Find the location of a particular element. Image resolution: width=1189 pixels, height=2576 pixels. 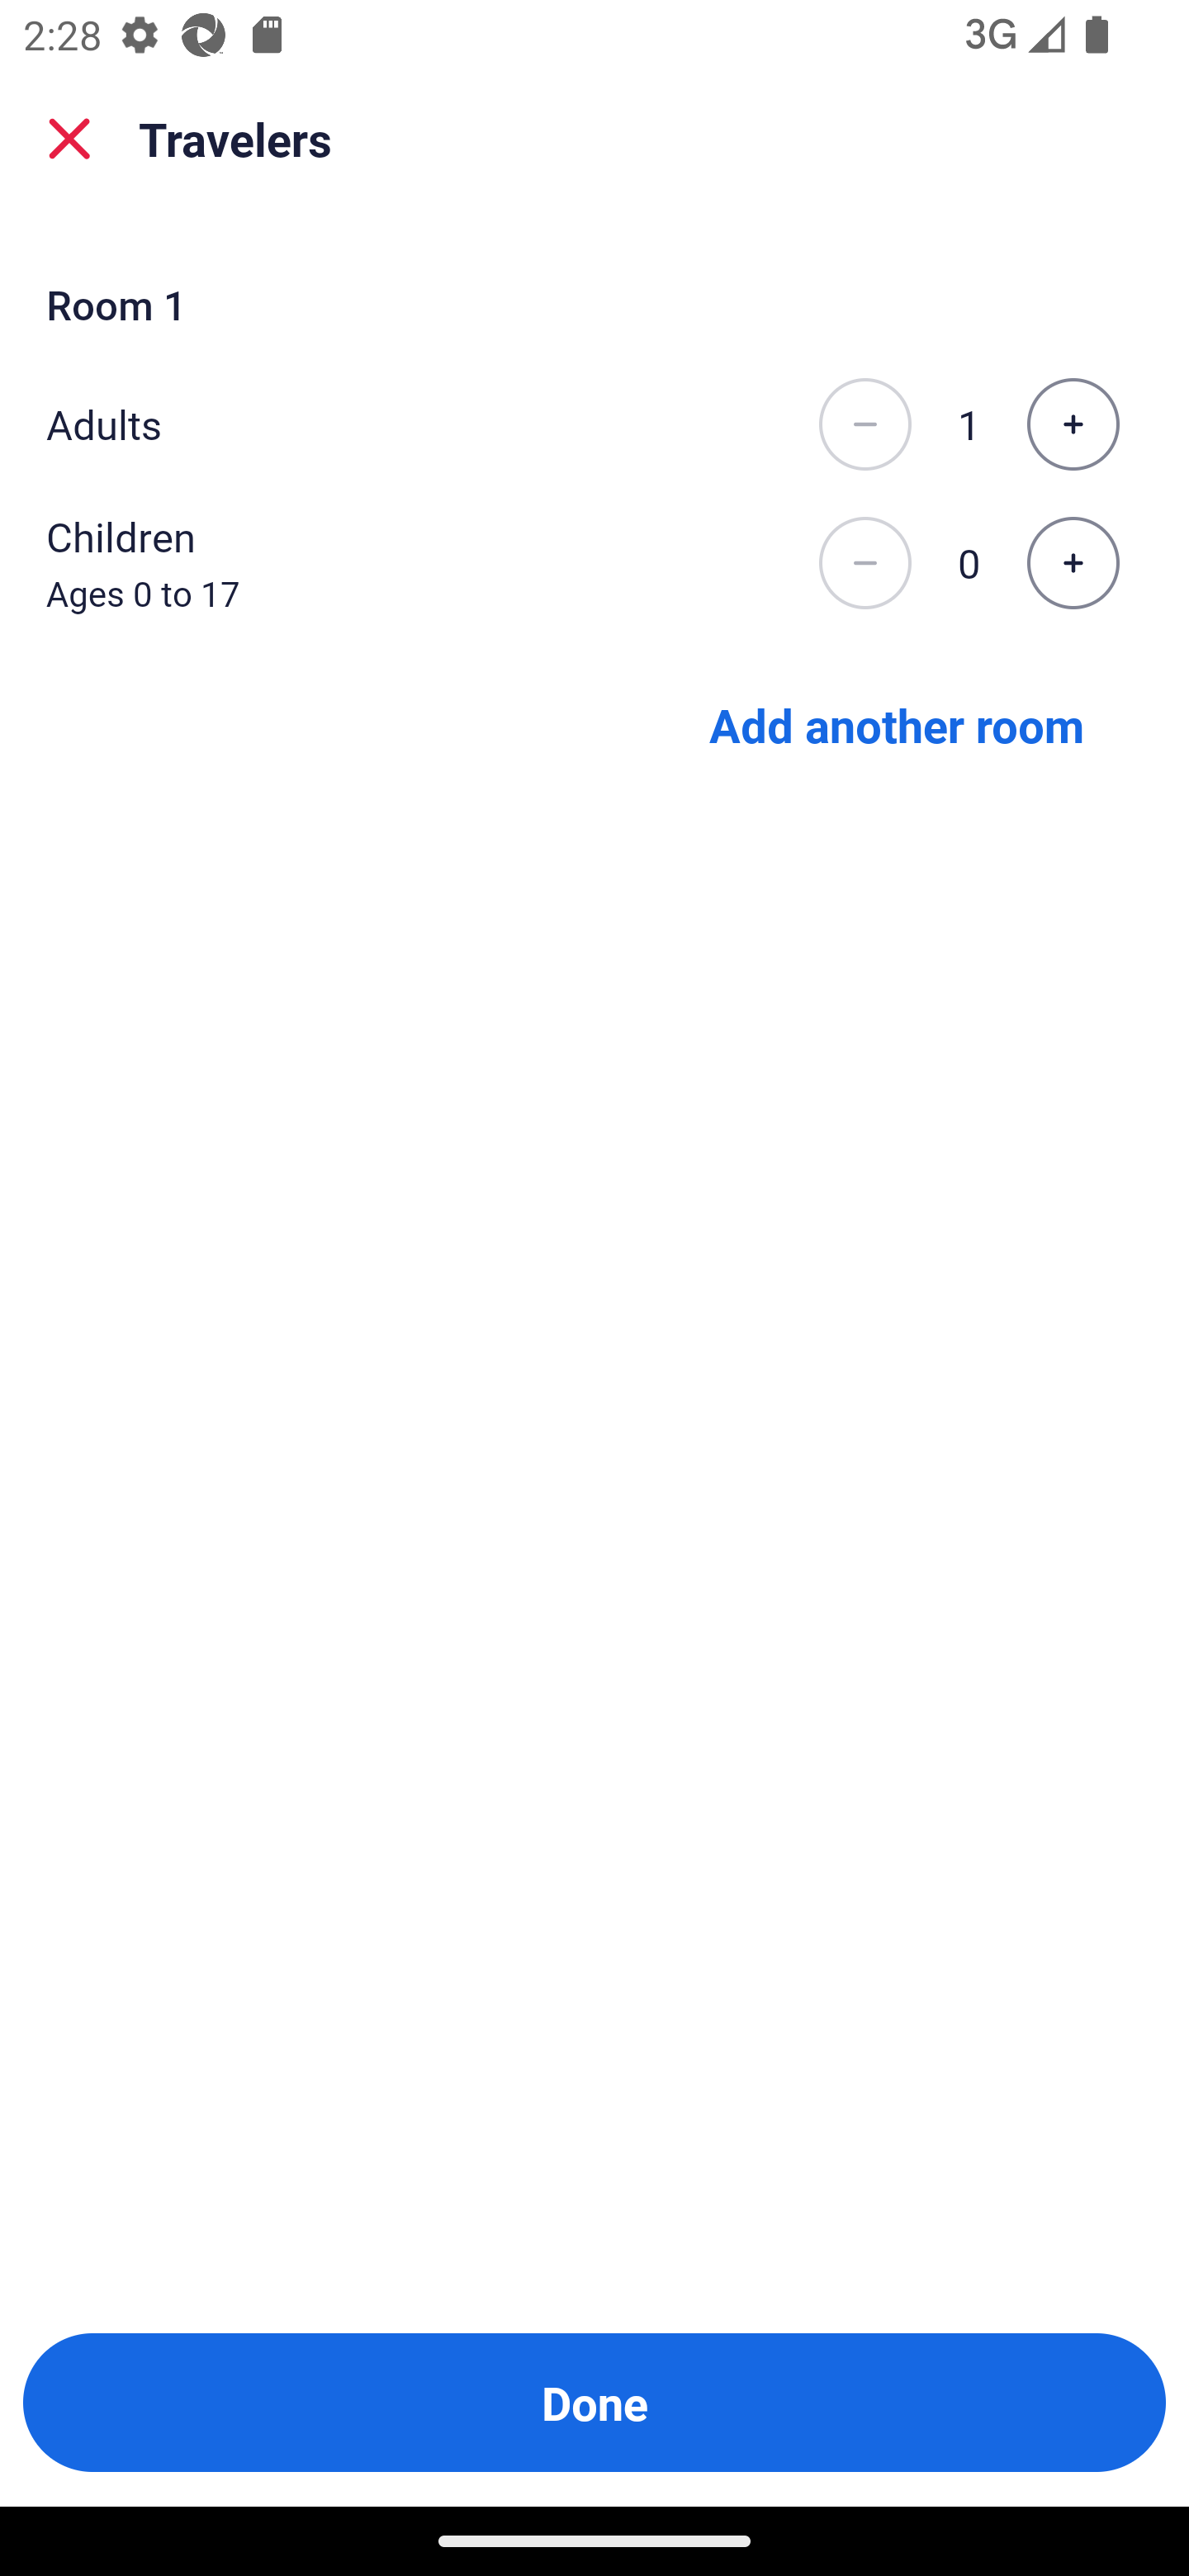

Add another room is located at coordinates (897, 723).